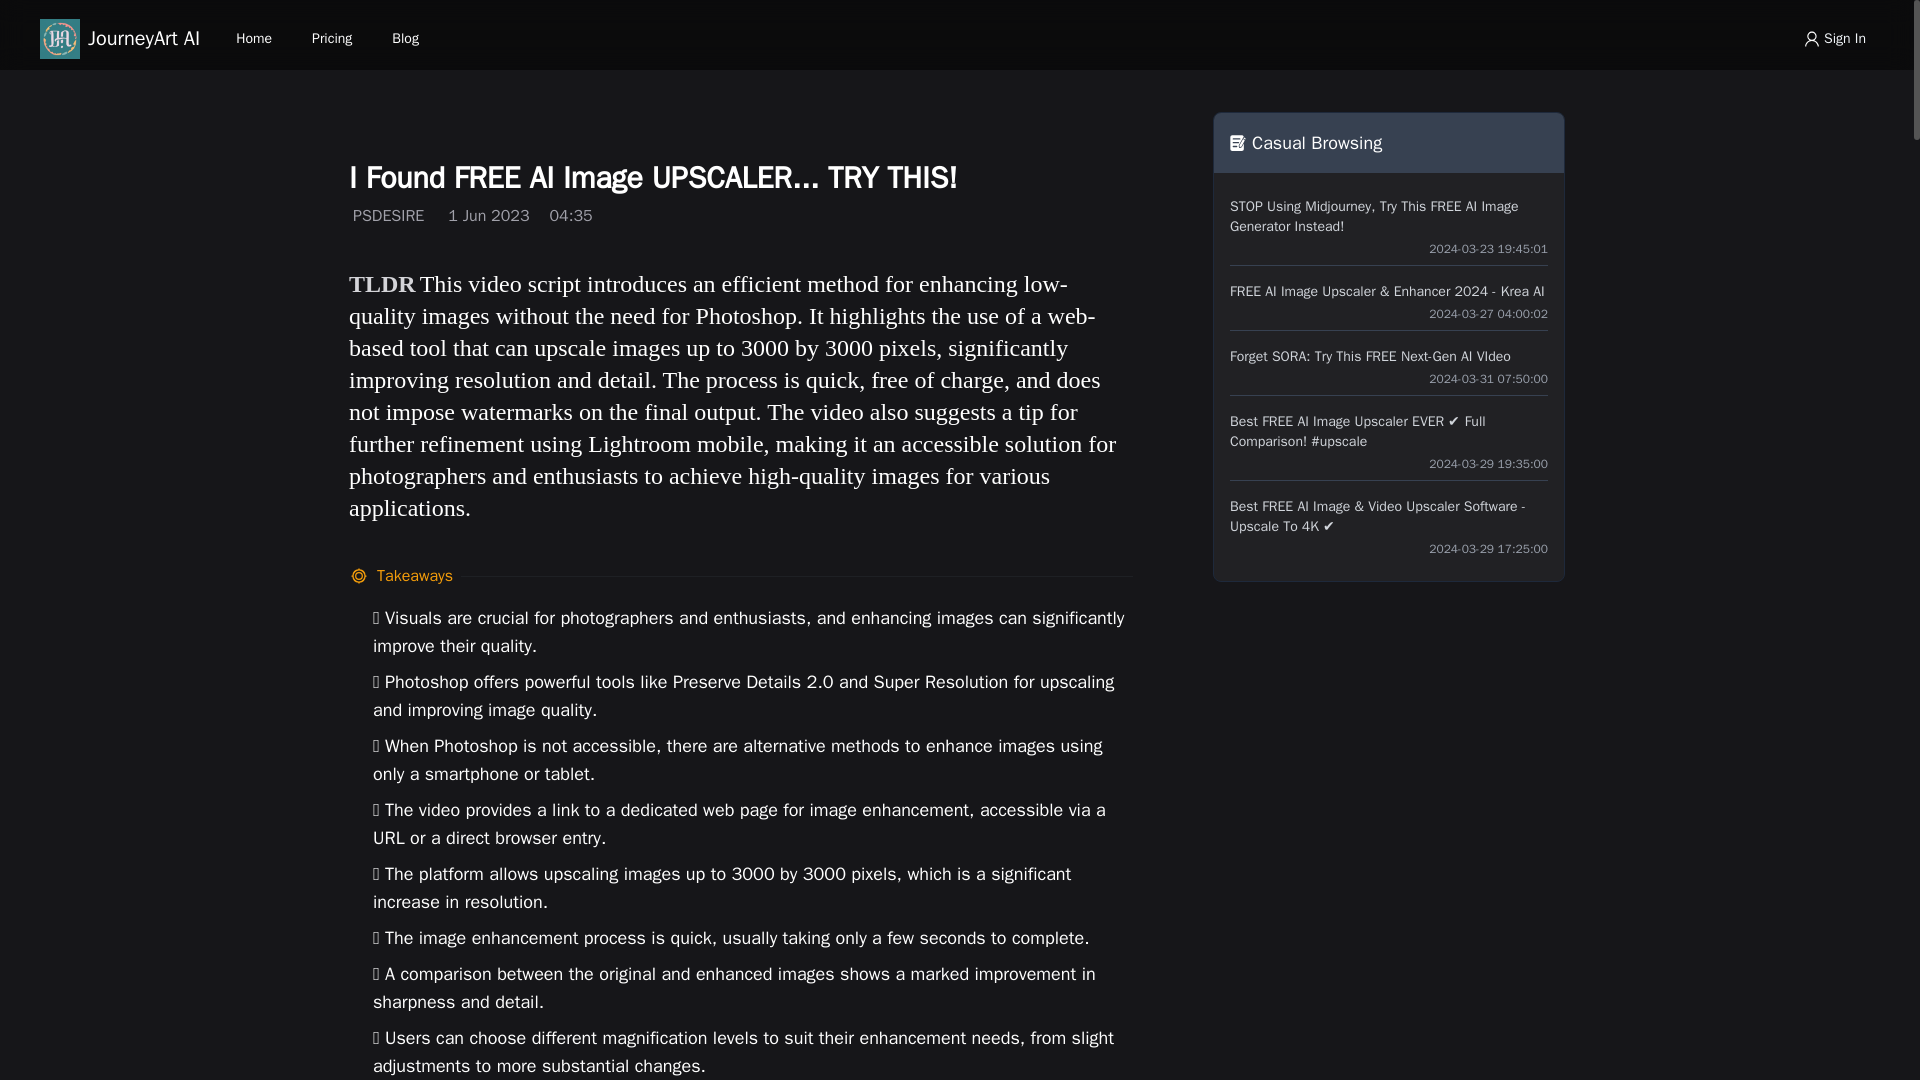 This screenshot has width=1920, height=1080. Describe the element at coordinates (120, 39) in the screenshot. I see `JourneyArt AI` at that location.